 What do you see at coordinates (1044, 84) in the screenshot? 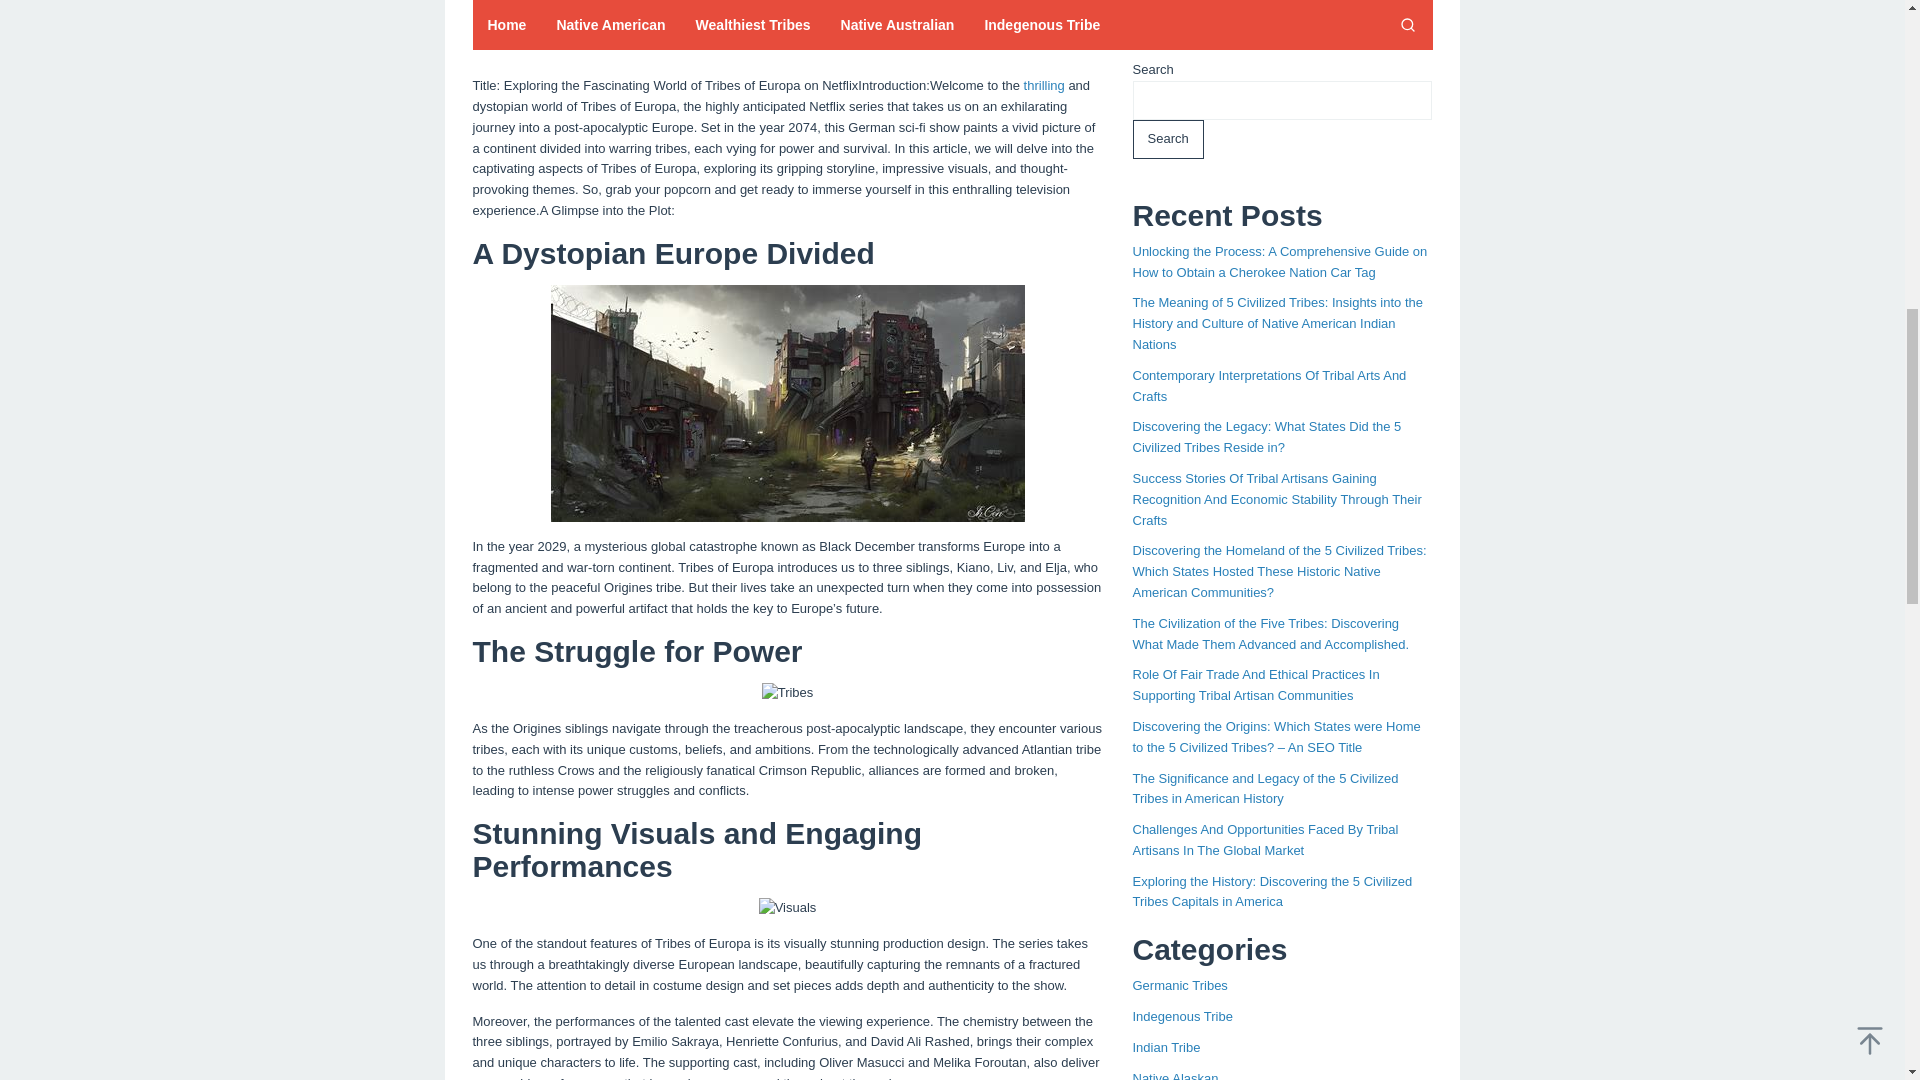
I see `thrilling` at bounding box center [1044, 84].